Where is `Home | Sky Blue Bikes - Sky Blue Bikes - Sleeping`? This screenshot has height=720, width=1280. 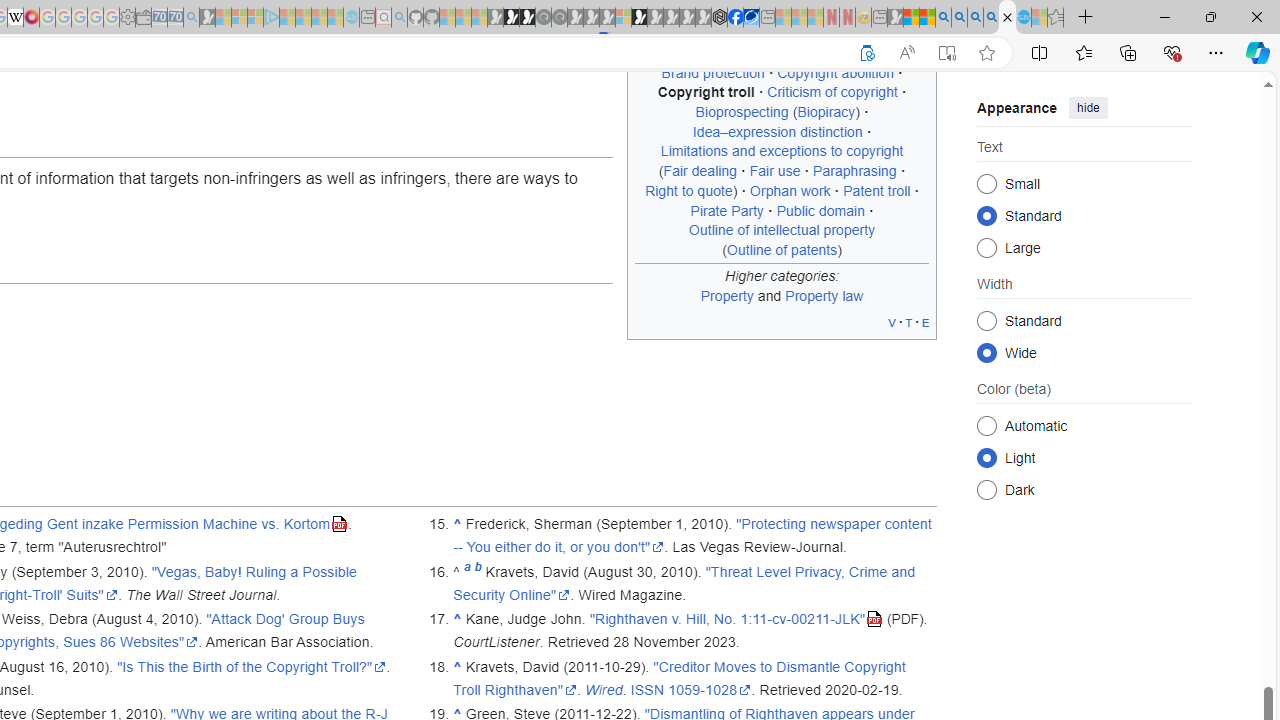 Home | Sky Blue Bikes - Sky Blue Bikes - Sleeping is located at coordinates (352, 18).